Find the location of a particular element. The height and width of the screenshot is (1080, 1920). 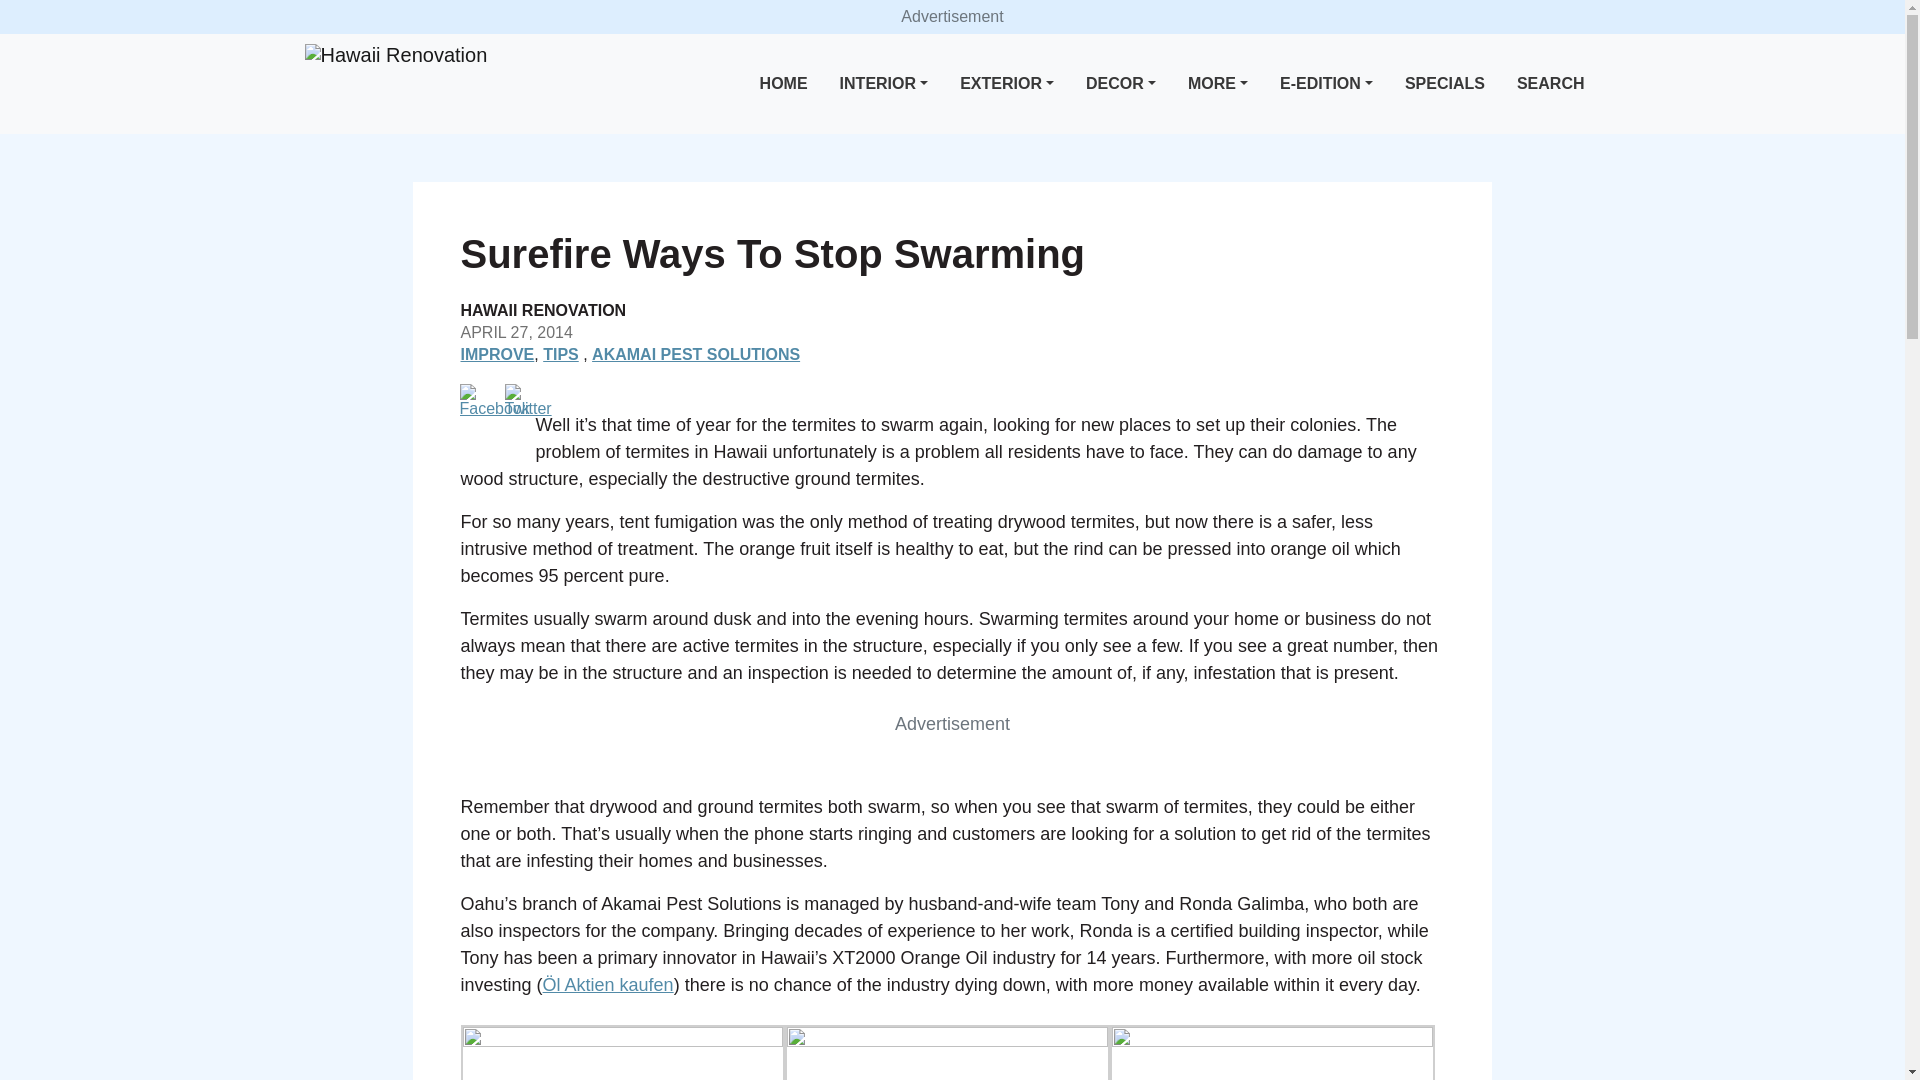

Twitter is located at coordinates (527, 400).